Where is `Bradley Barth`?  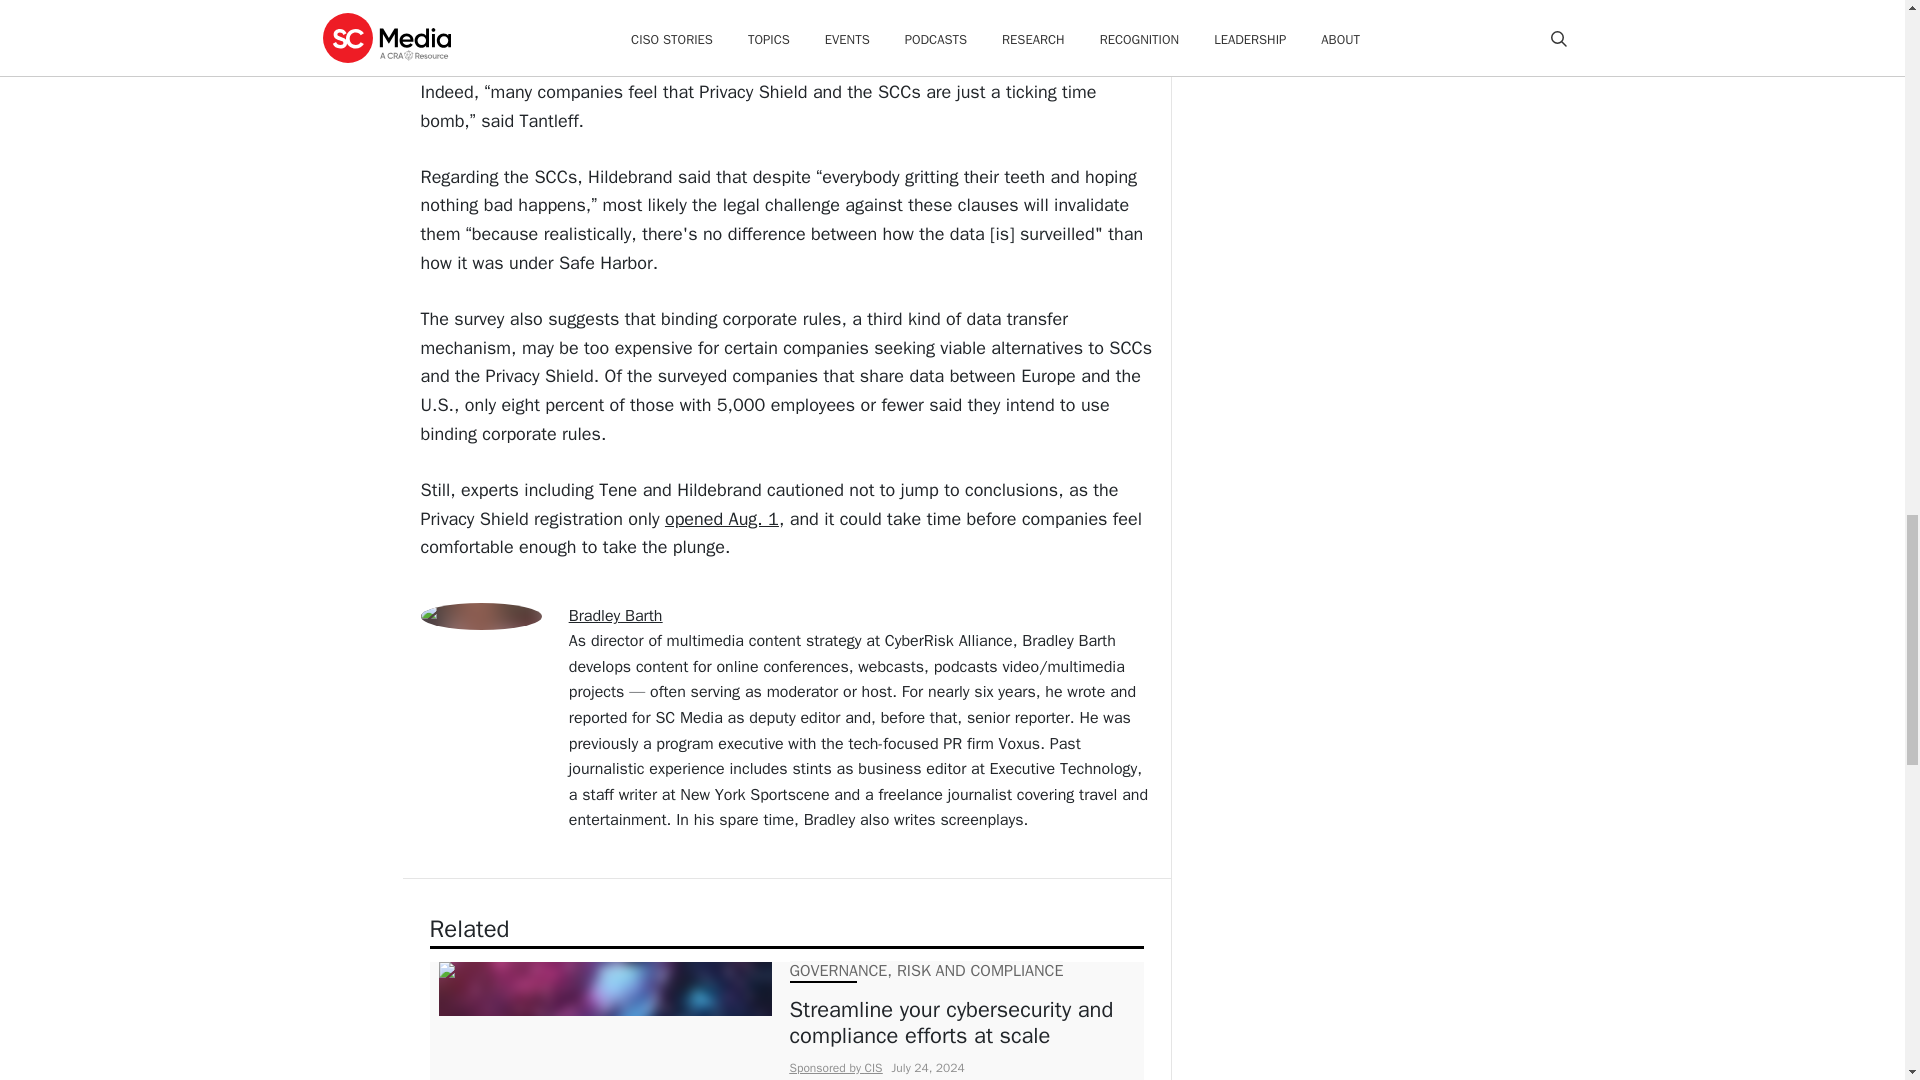 Bradley Barth is located at coordinates (615, 616).